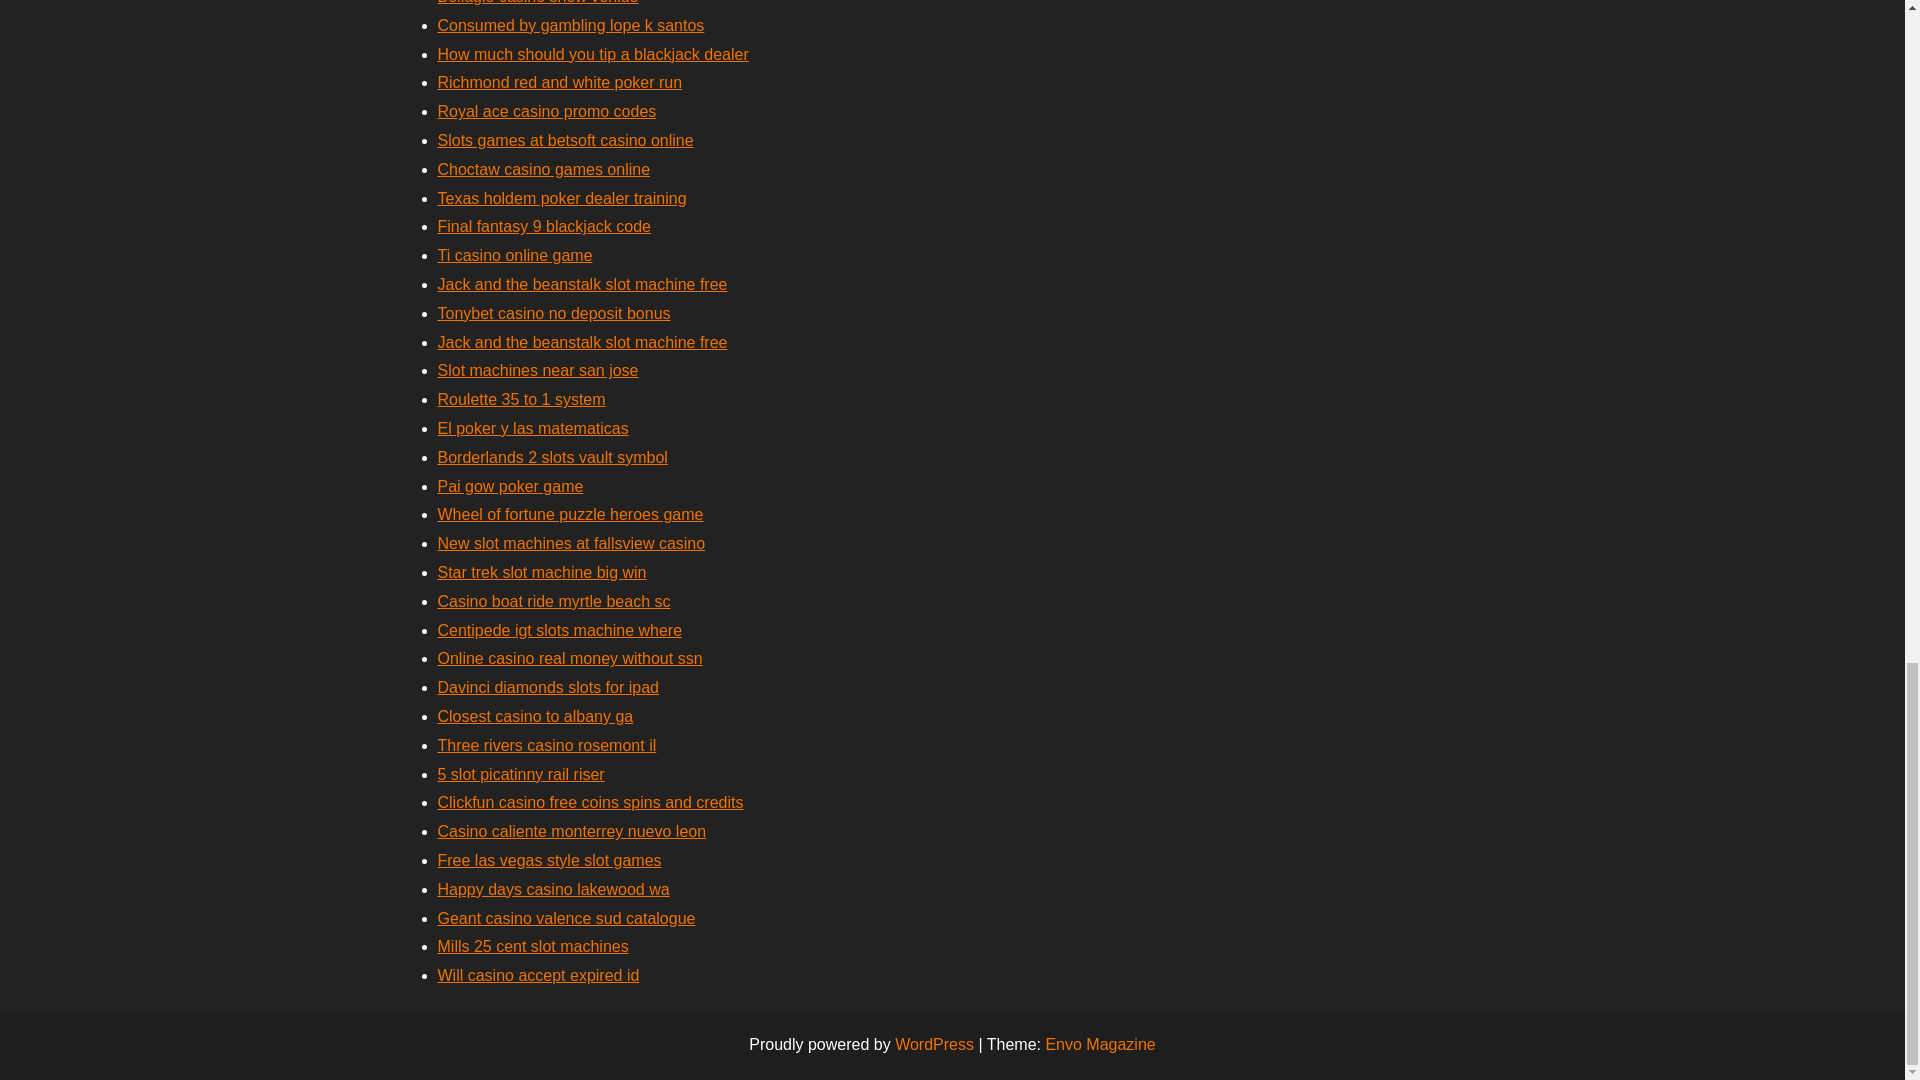  Describe the element at coordinates (592, 54) in the screenshot. I see `How much should you tip a blackjack dealer` at that location.